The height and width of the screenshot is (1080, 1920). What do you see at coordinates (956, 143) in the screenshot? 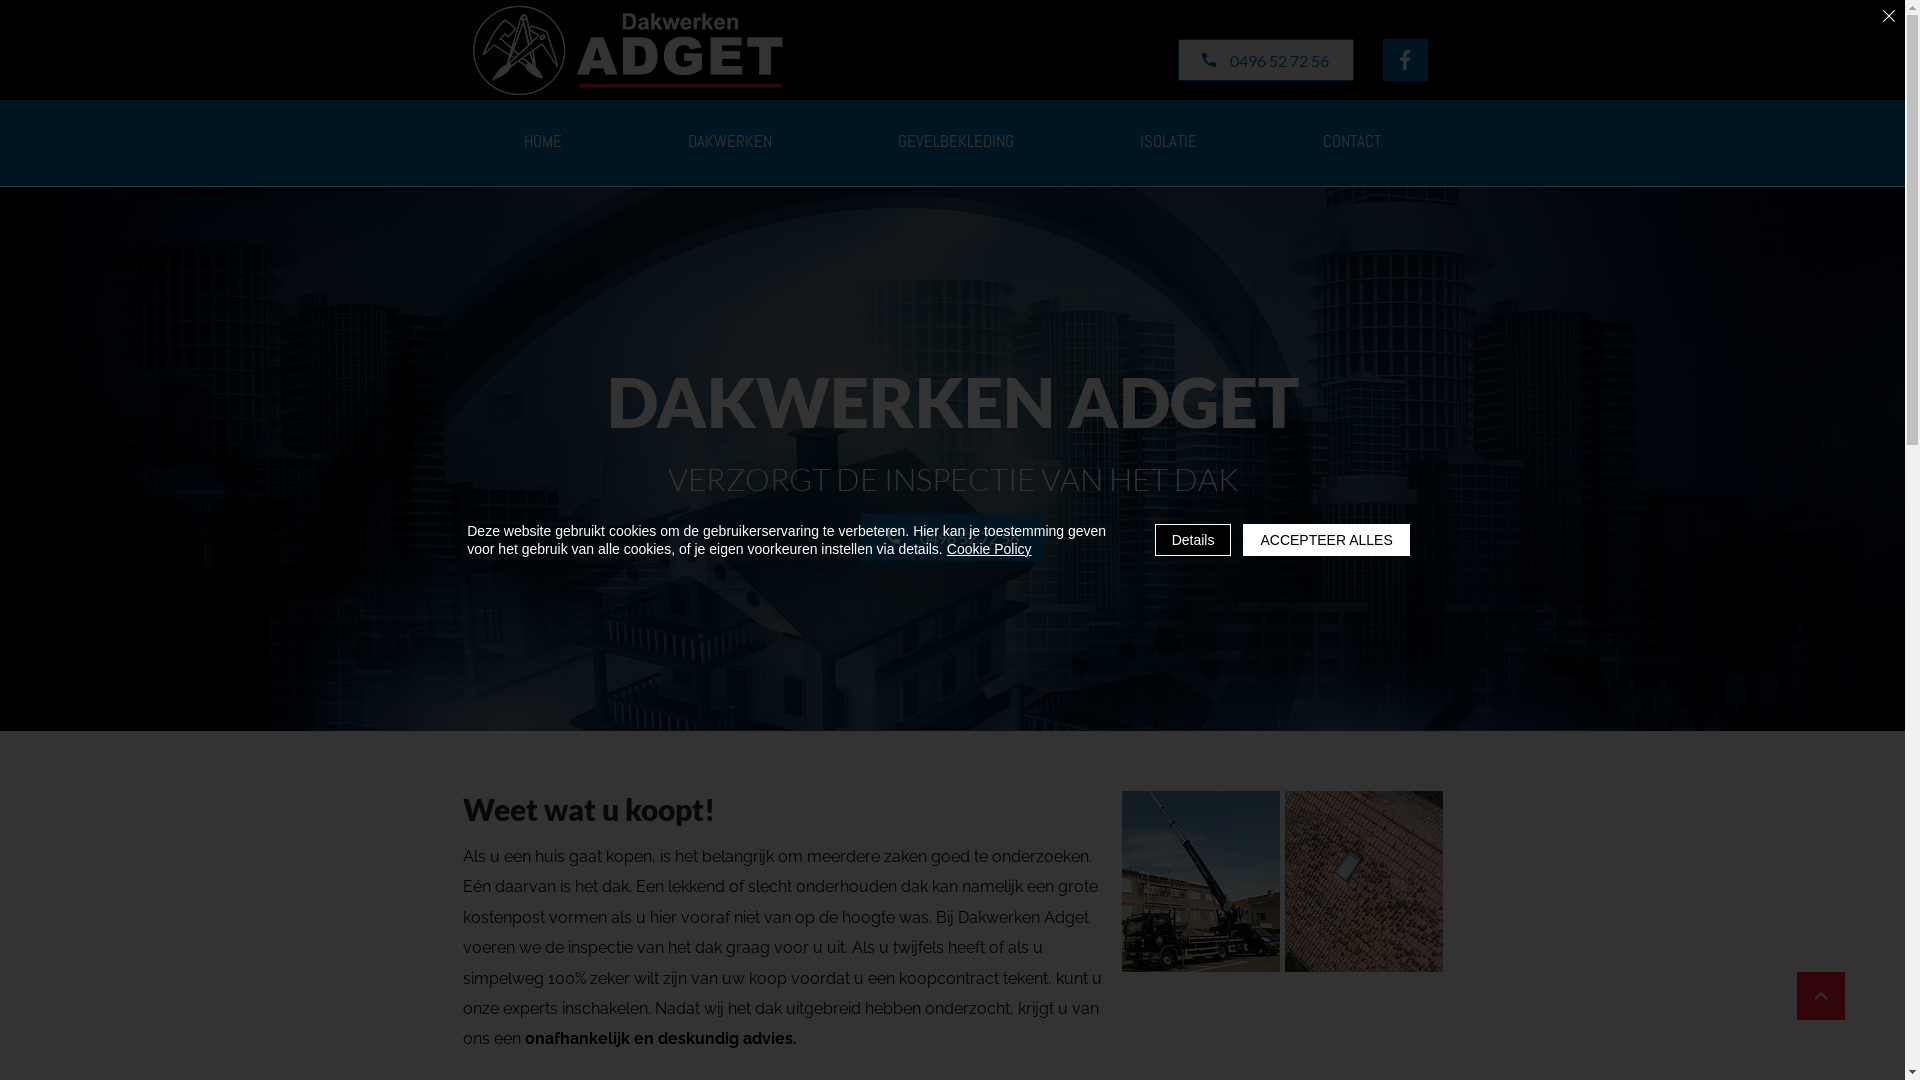
I see `GEVELBEKLEDING` at bounding box center [956, 143].